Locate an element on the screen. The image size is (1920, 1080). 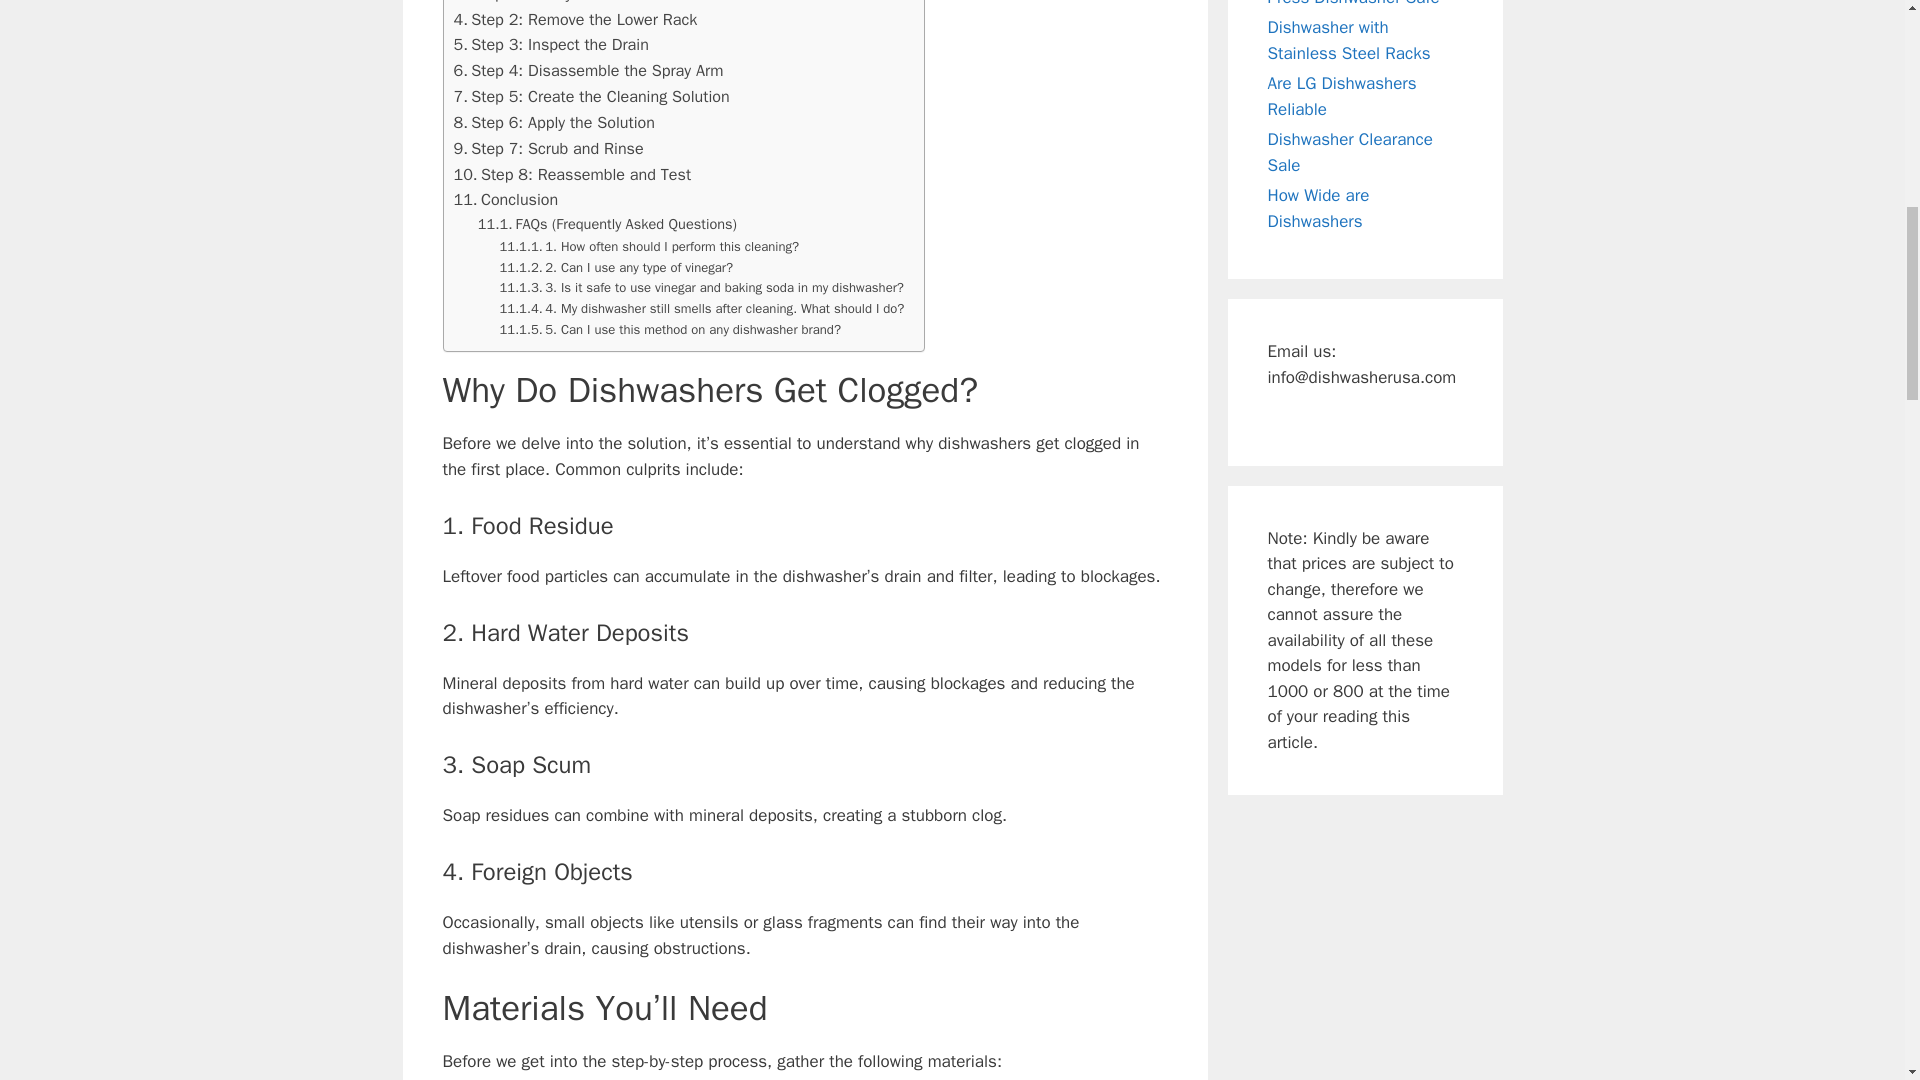
Step 8: Reassemble and Test is located at coordinates (572, 174).